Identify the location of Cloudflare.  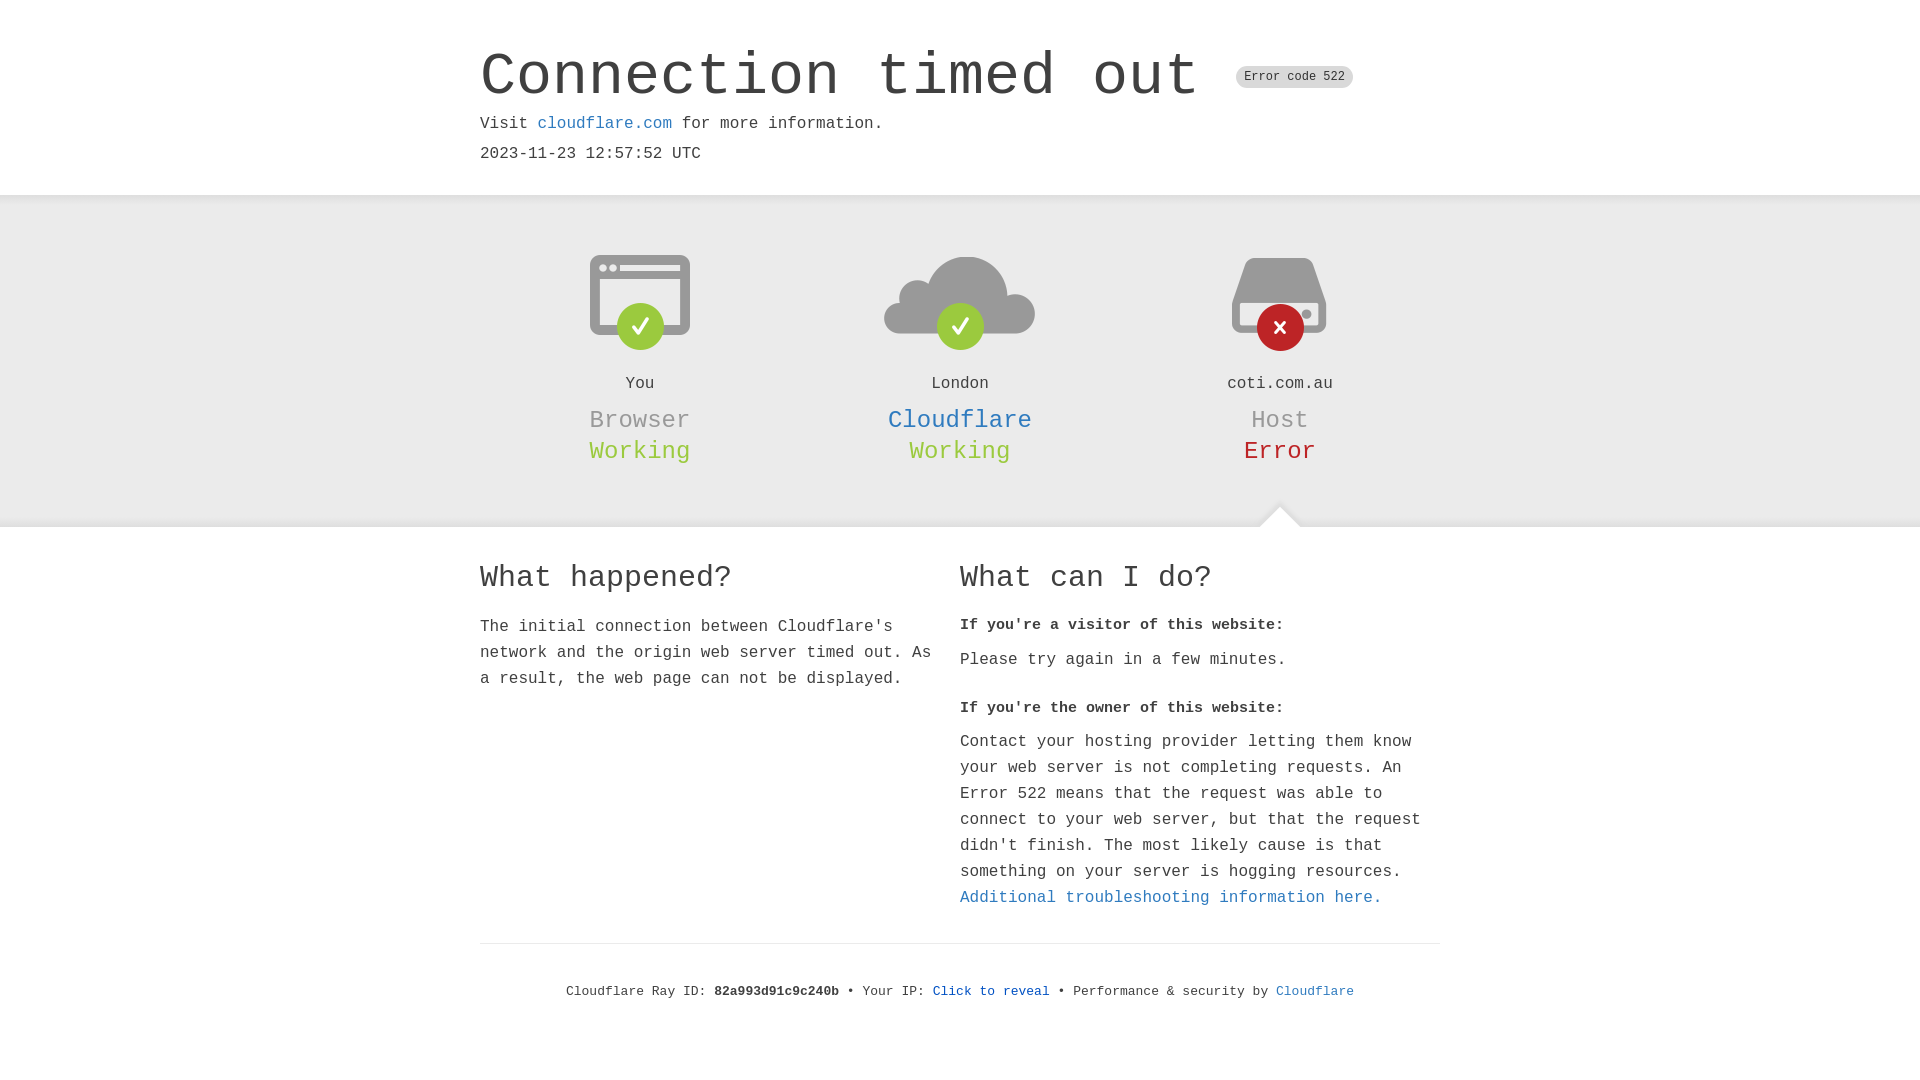
(960, 420).